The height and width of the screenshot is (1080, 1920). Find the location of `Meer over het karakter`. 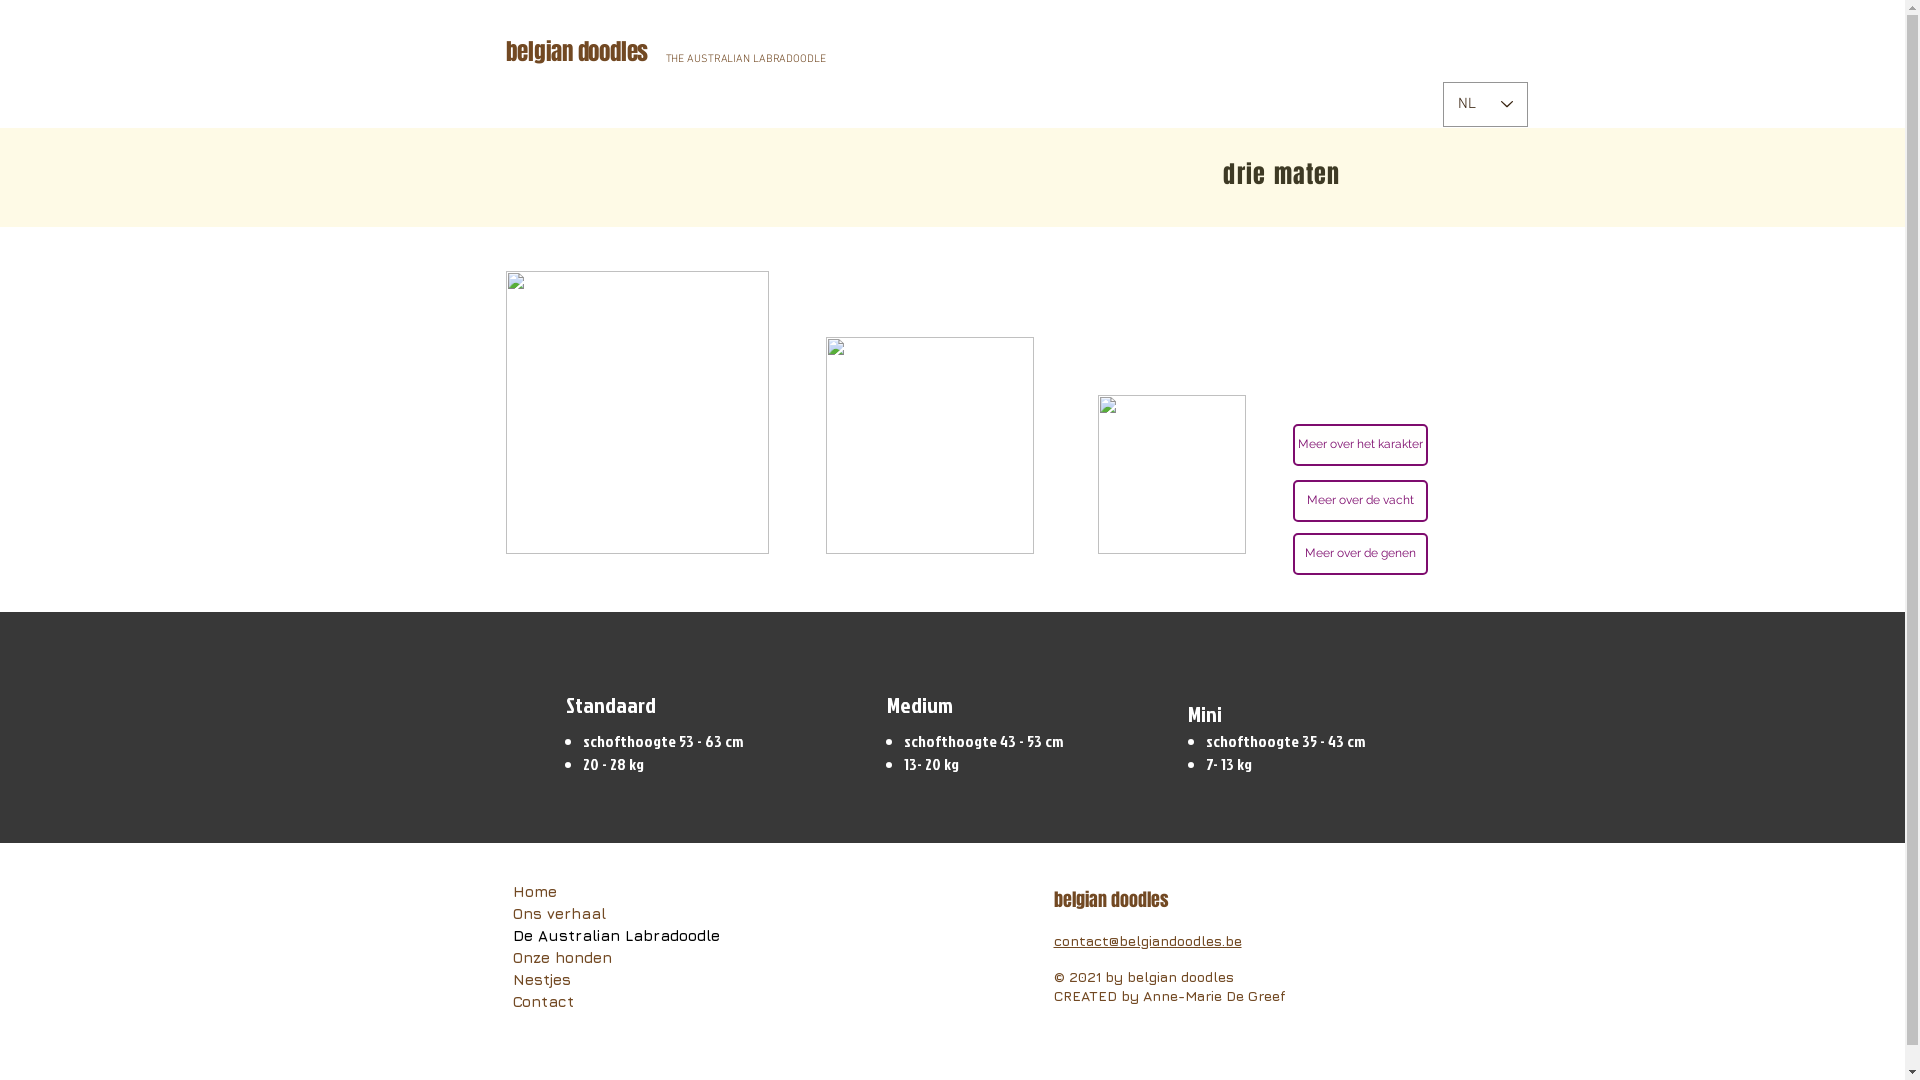

Meer over het karakter is located at coordinates (1360, 445).